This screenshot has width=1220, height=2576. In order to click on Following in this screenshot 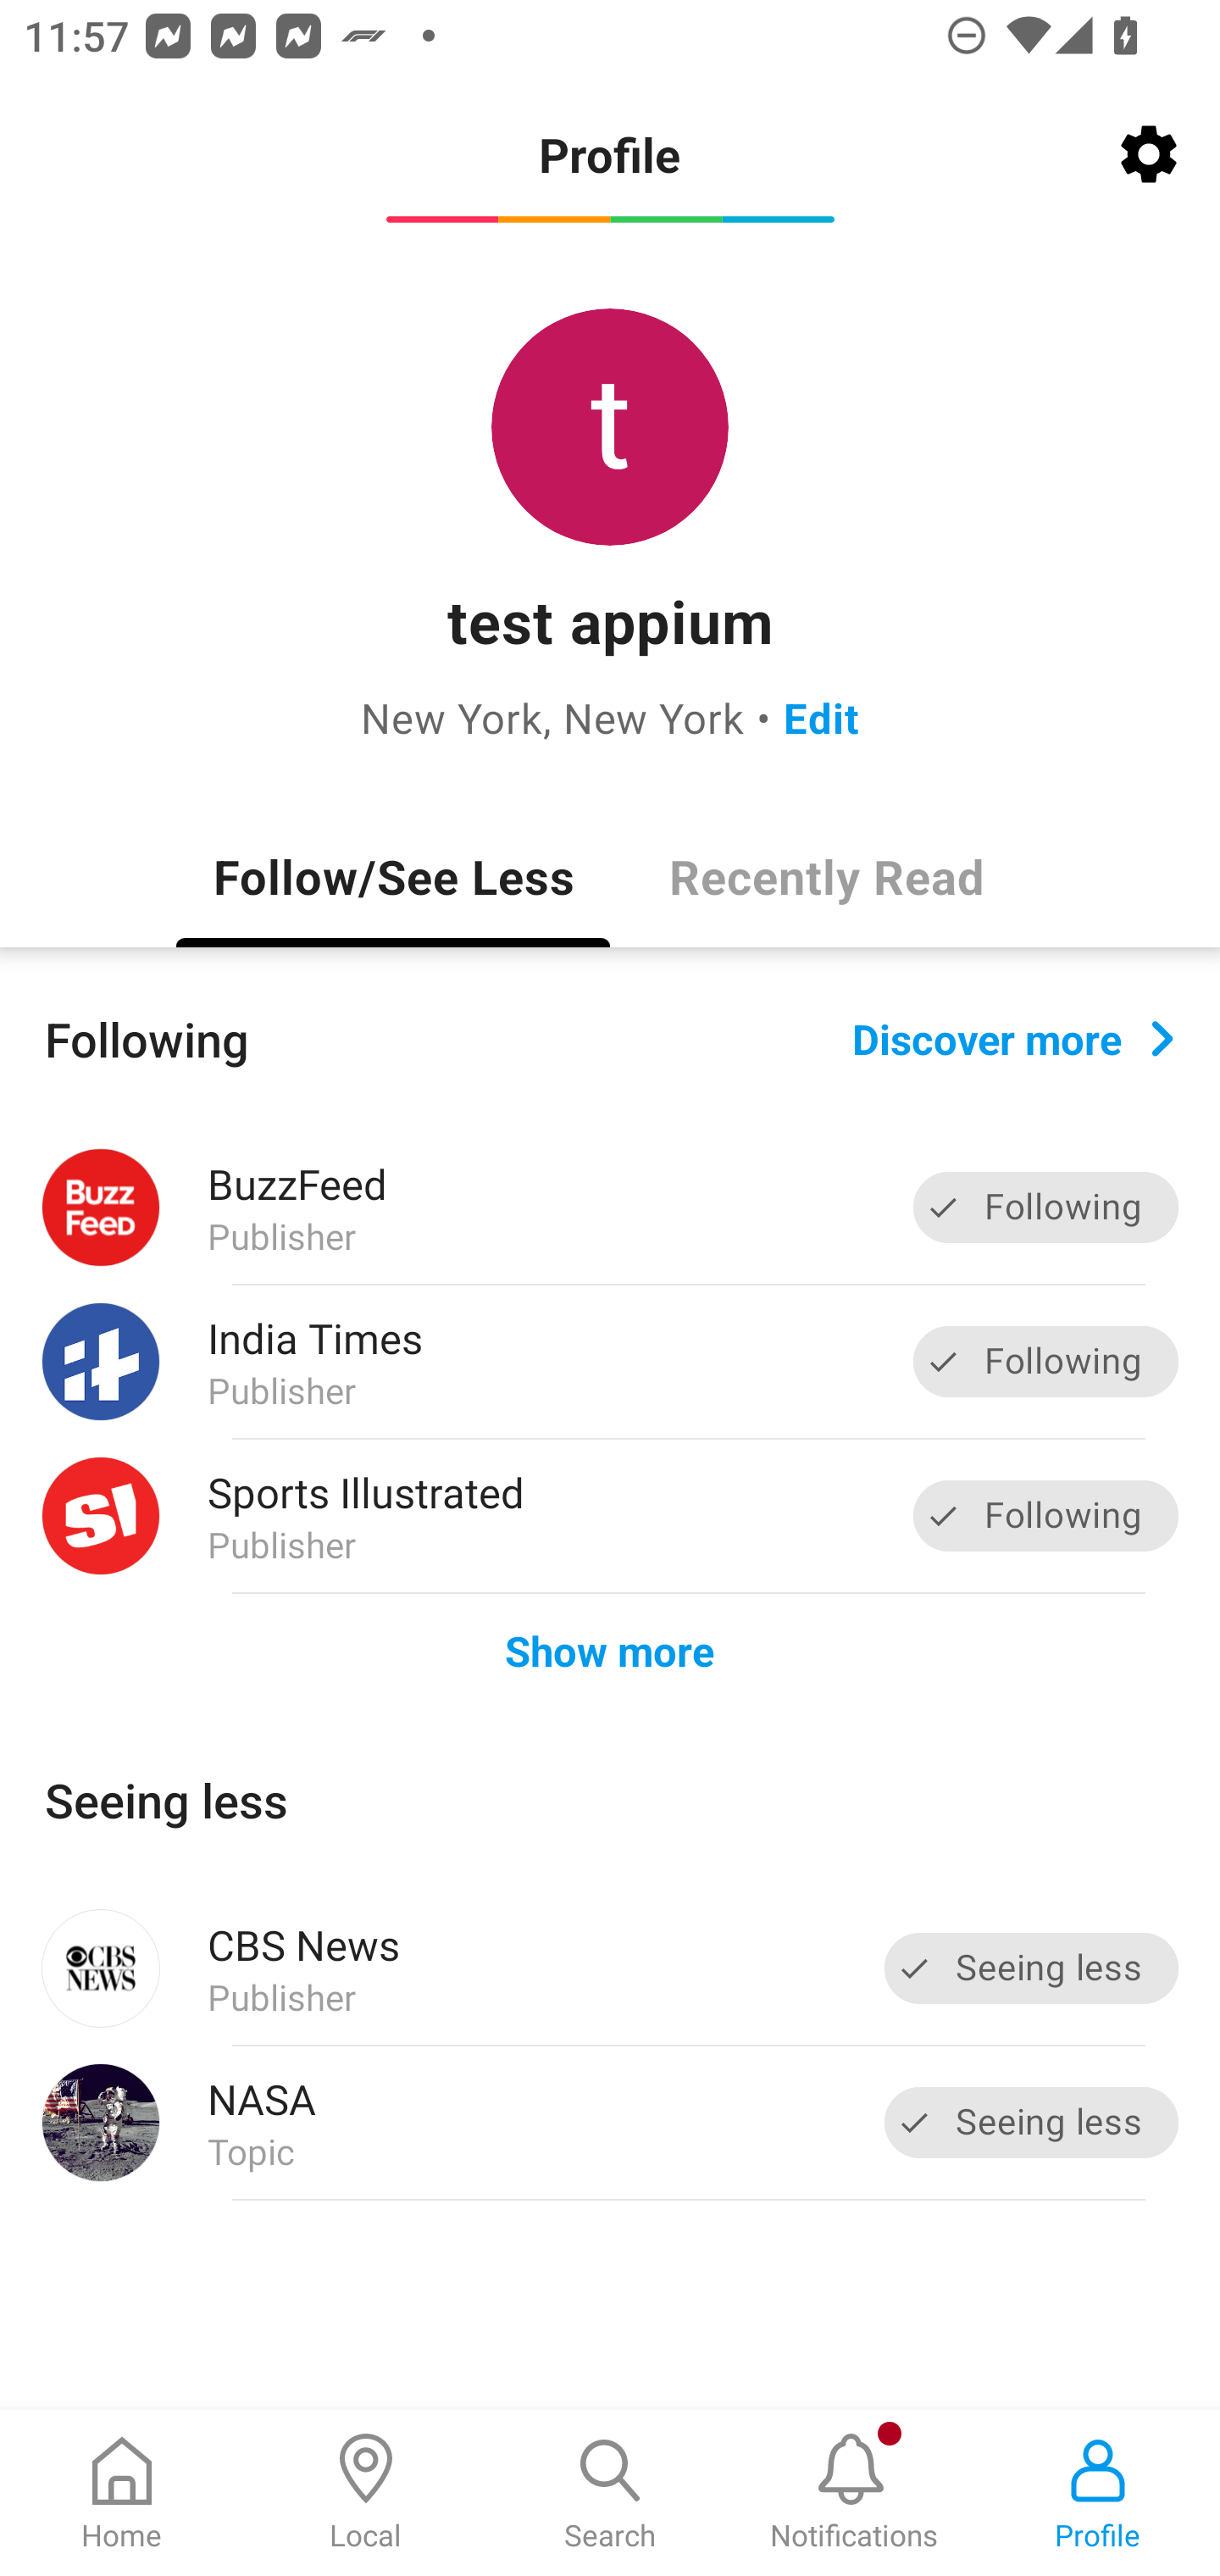, I will do `click(1045, 1208)`.